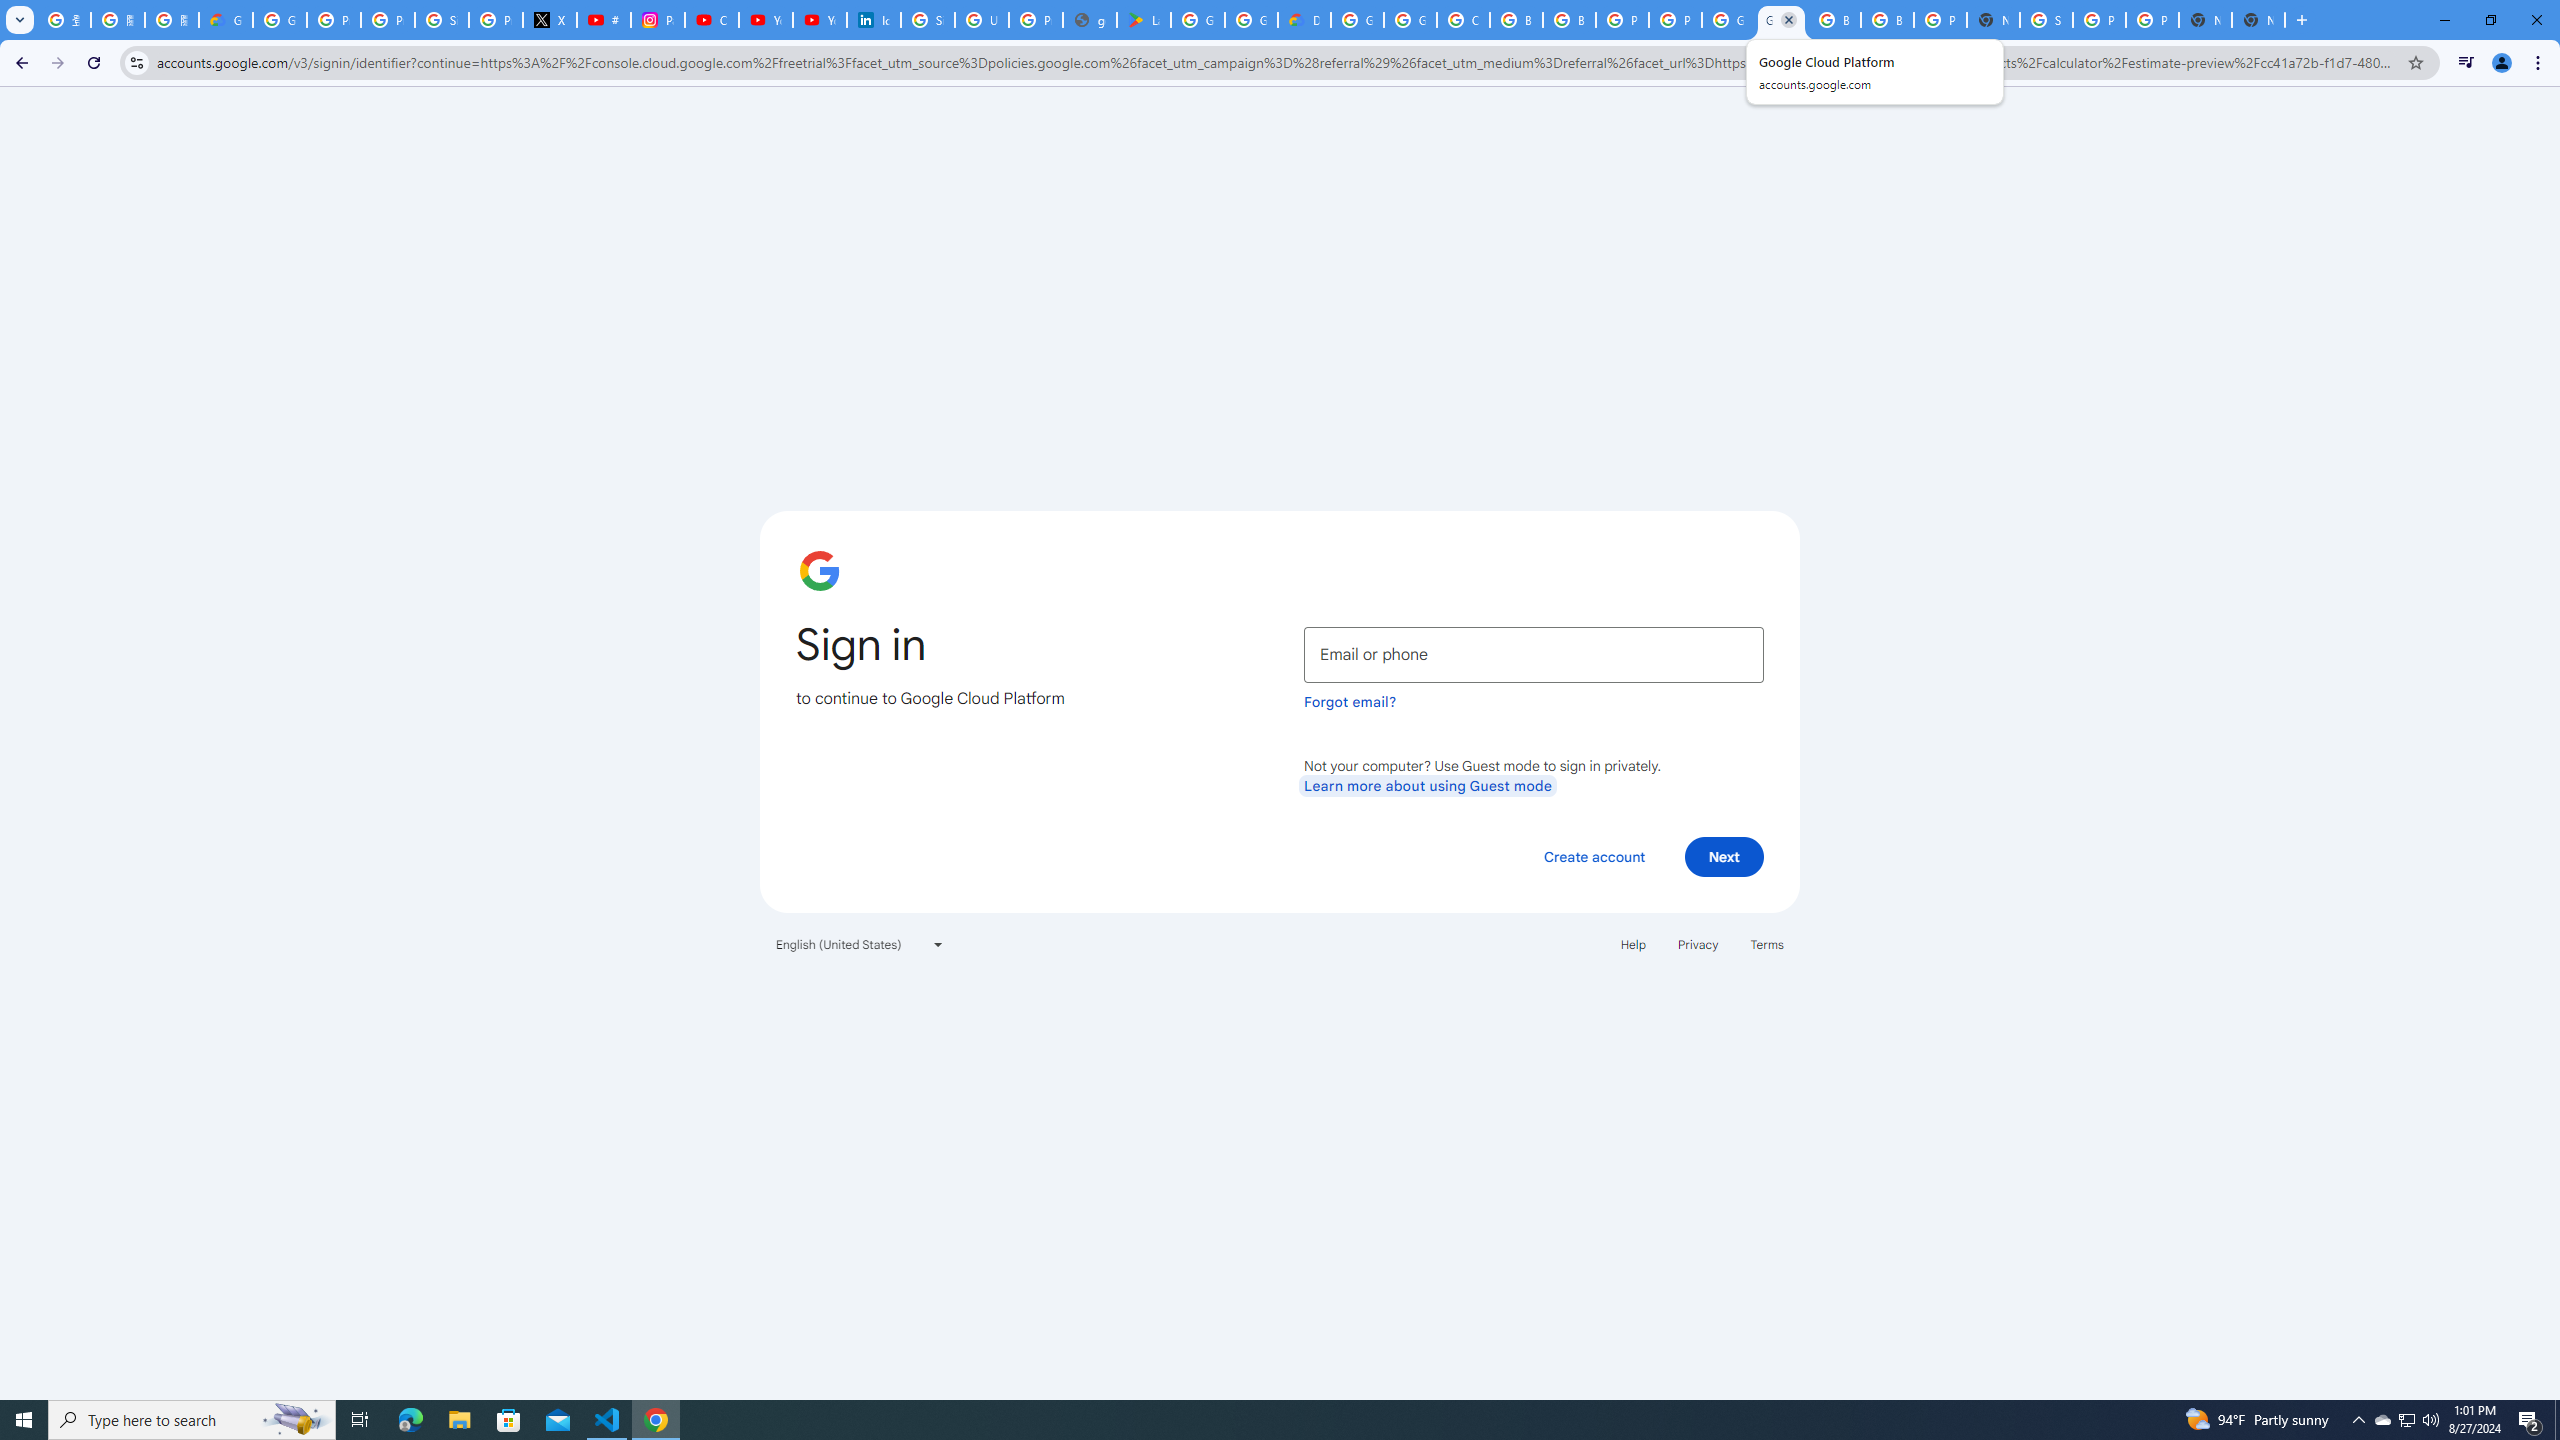  Describe the element at coordinates (1090, 20) in the screenshot. I see `google_privacy_policy_en.pdf` at that location.